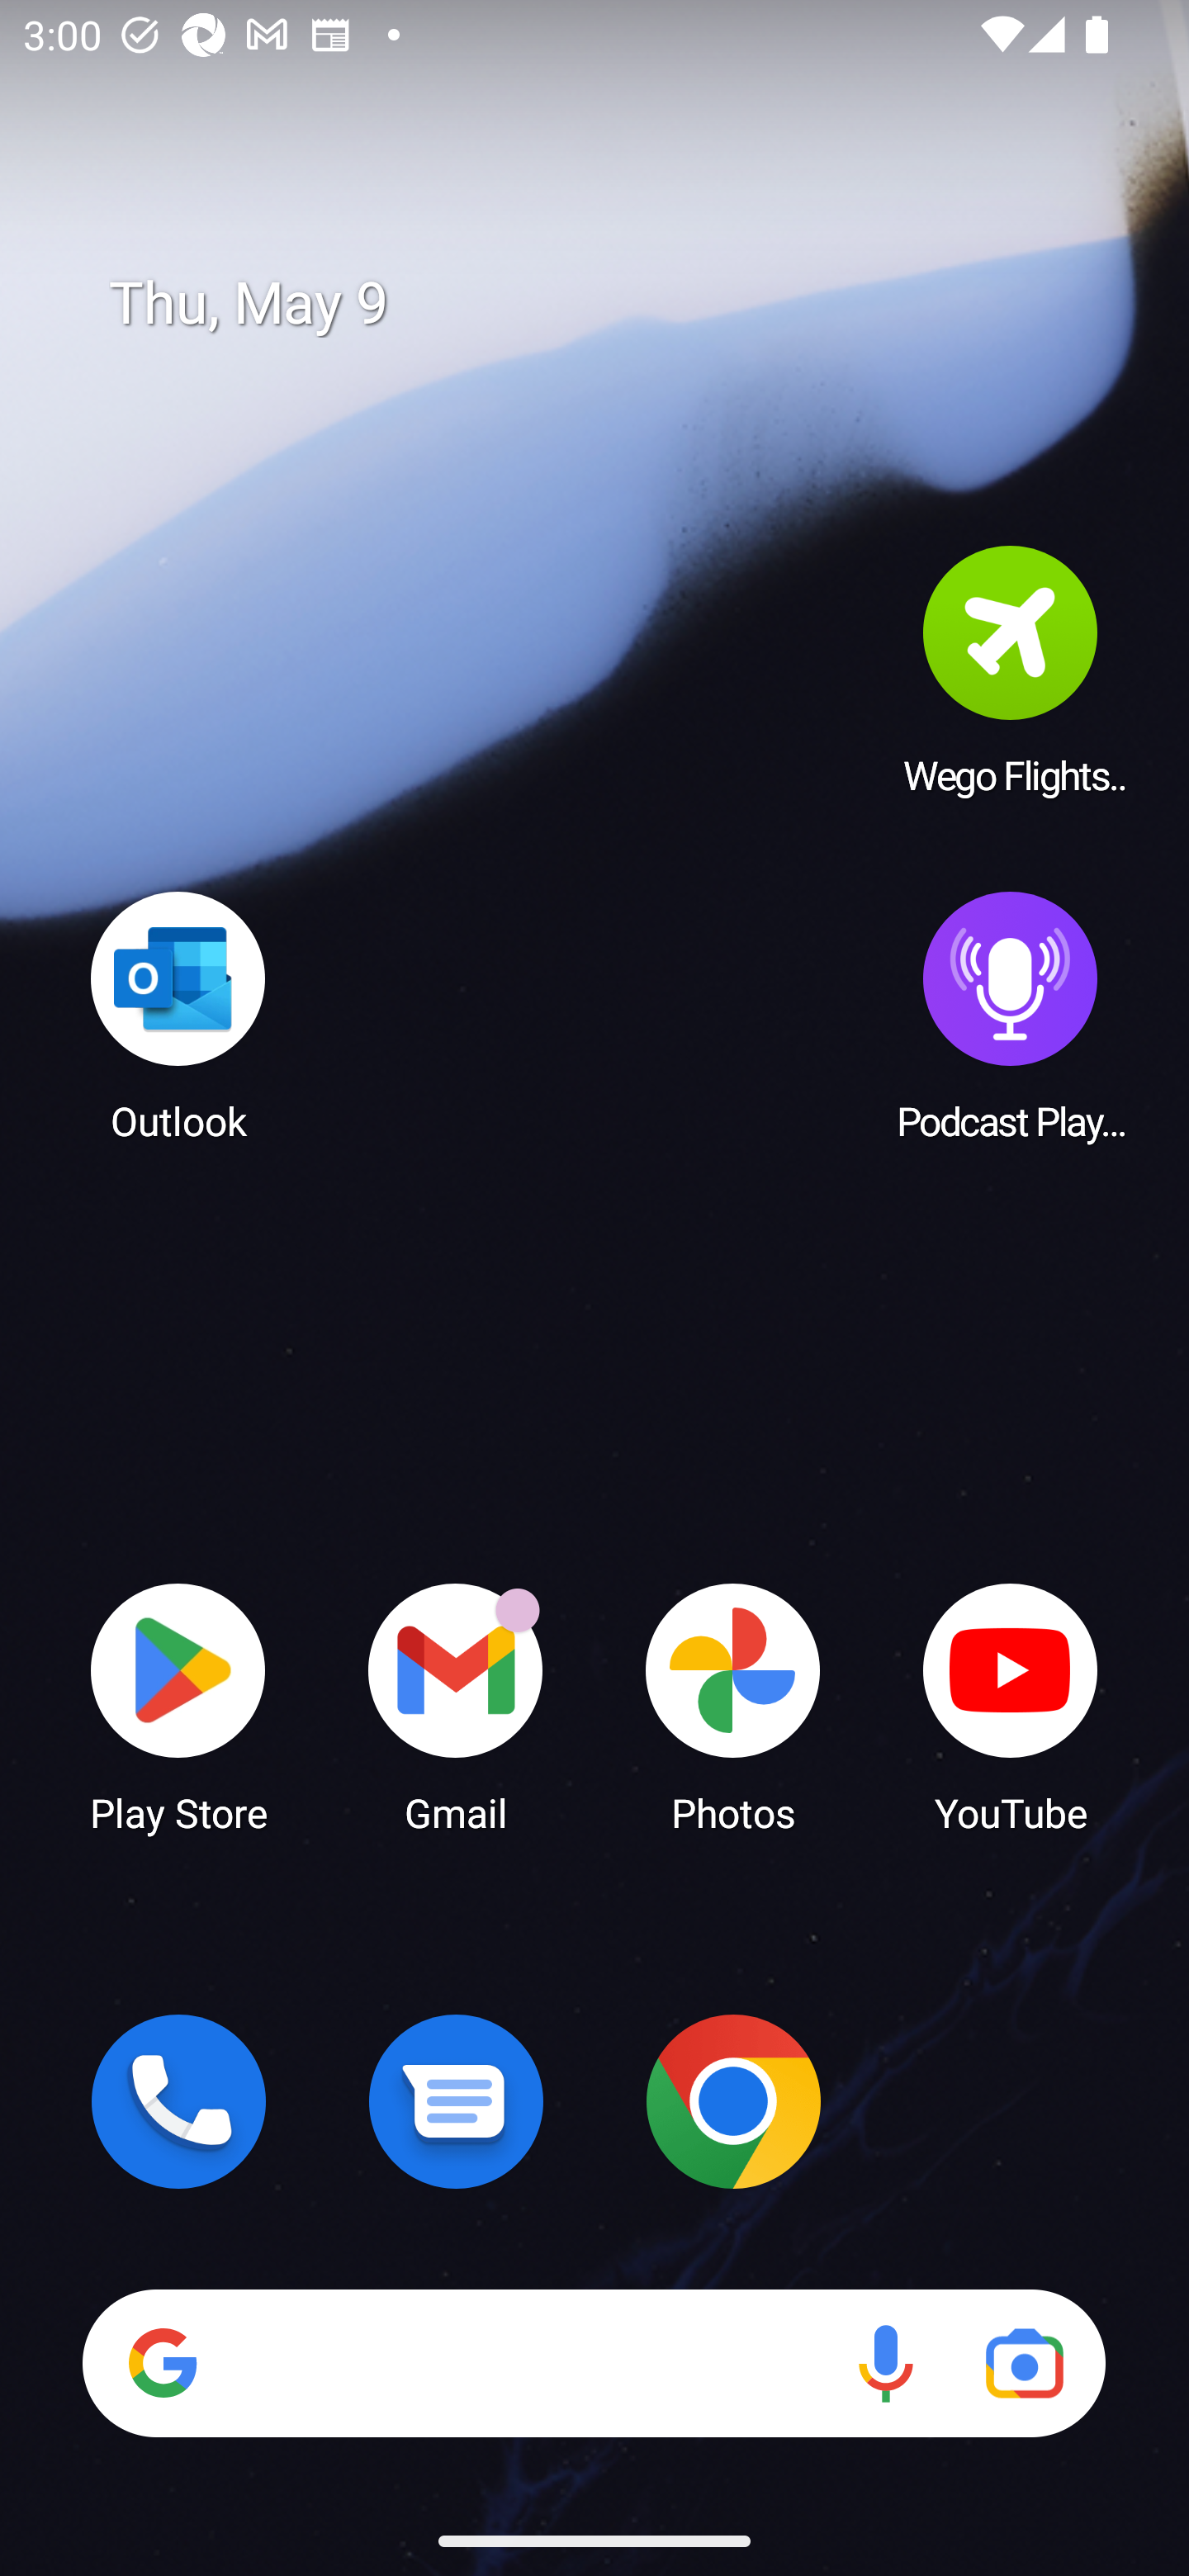  I want to click on Photos, so click(733, 1706).